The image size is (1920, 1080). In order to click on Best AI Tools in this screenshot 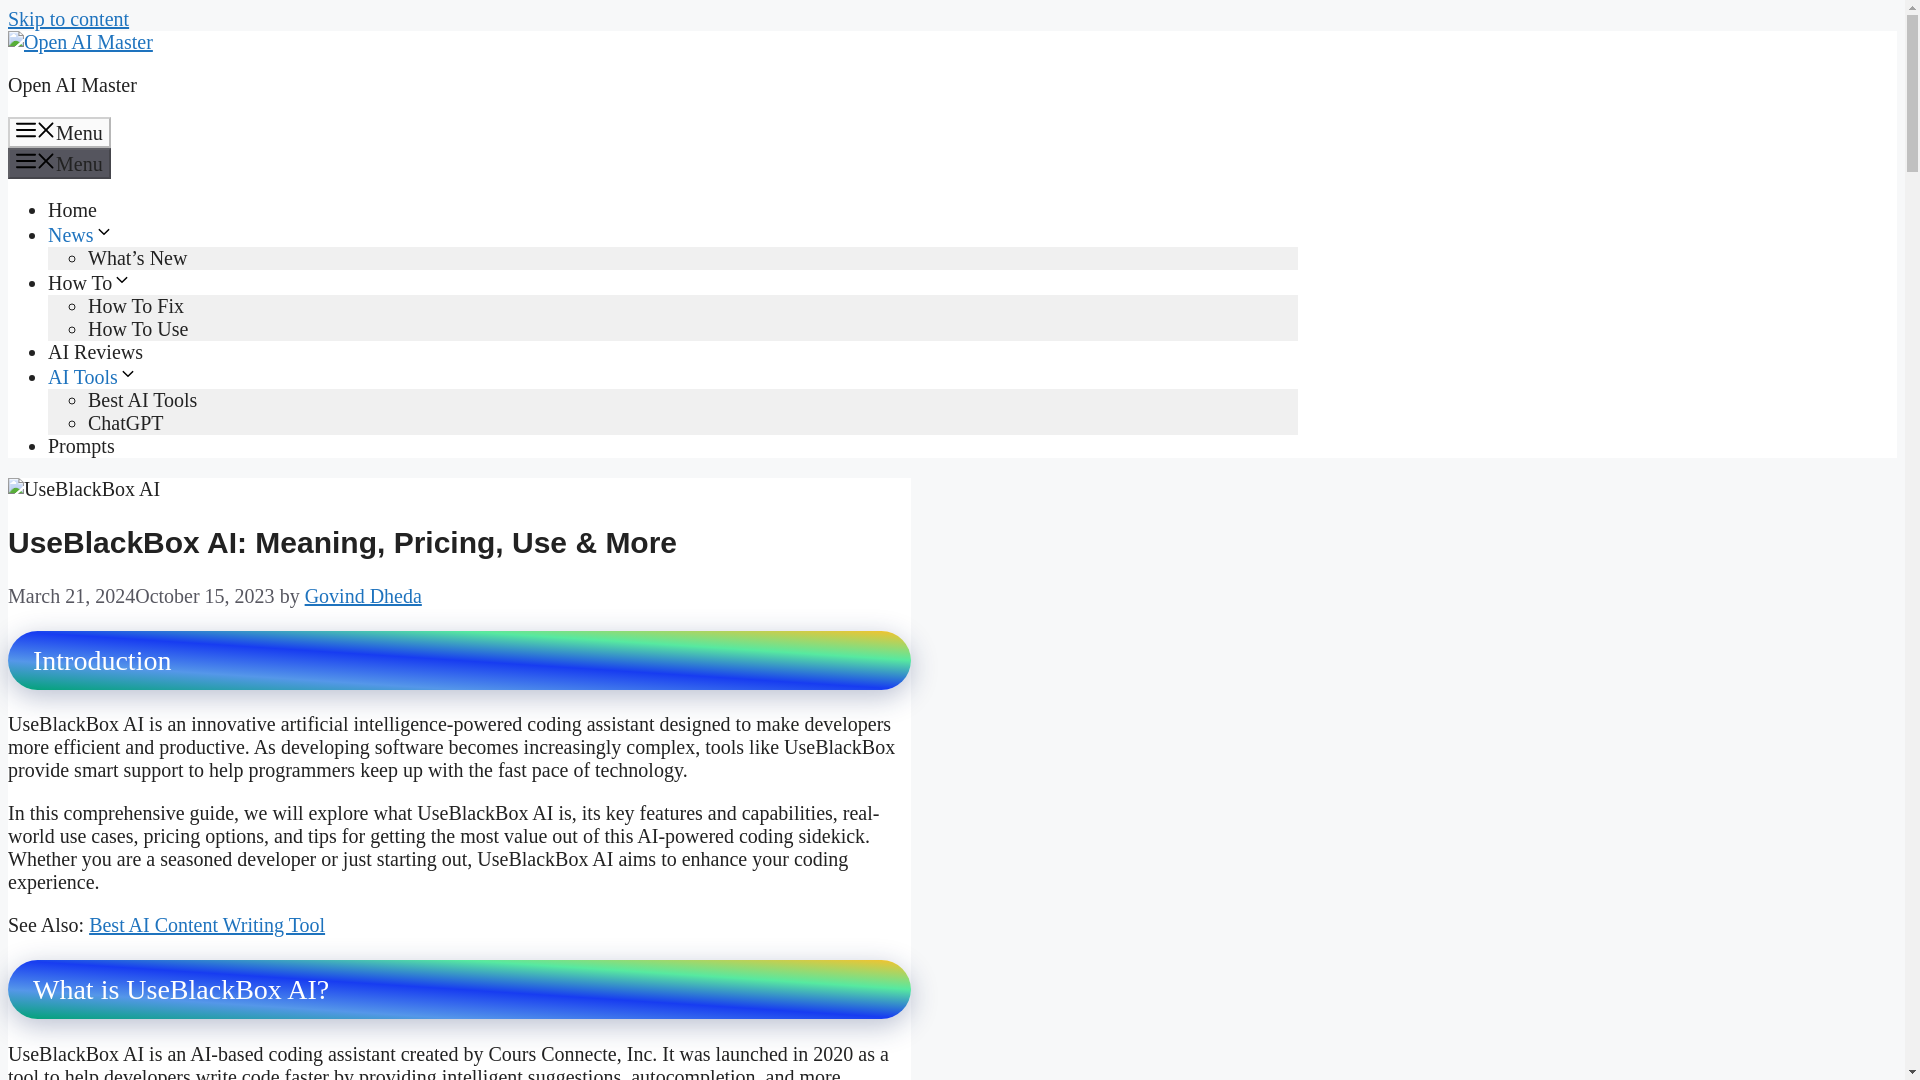, I will do `click(142, 400)`.